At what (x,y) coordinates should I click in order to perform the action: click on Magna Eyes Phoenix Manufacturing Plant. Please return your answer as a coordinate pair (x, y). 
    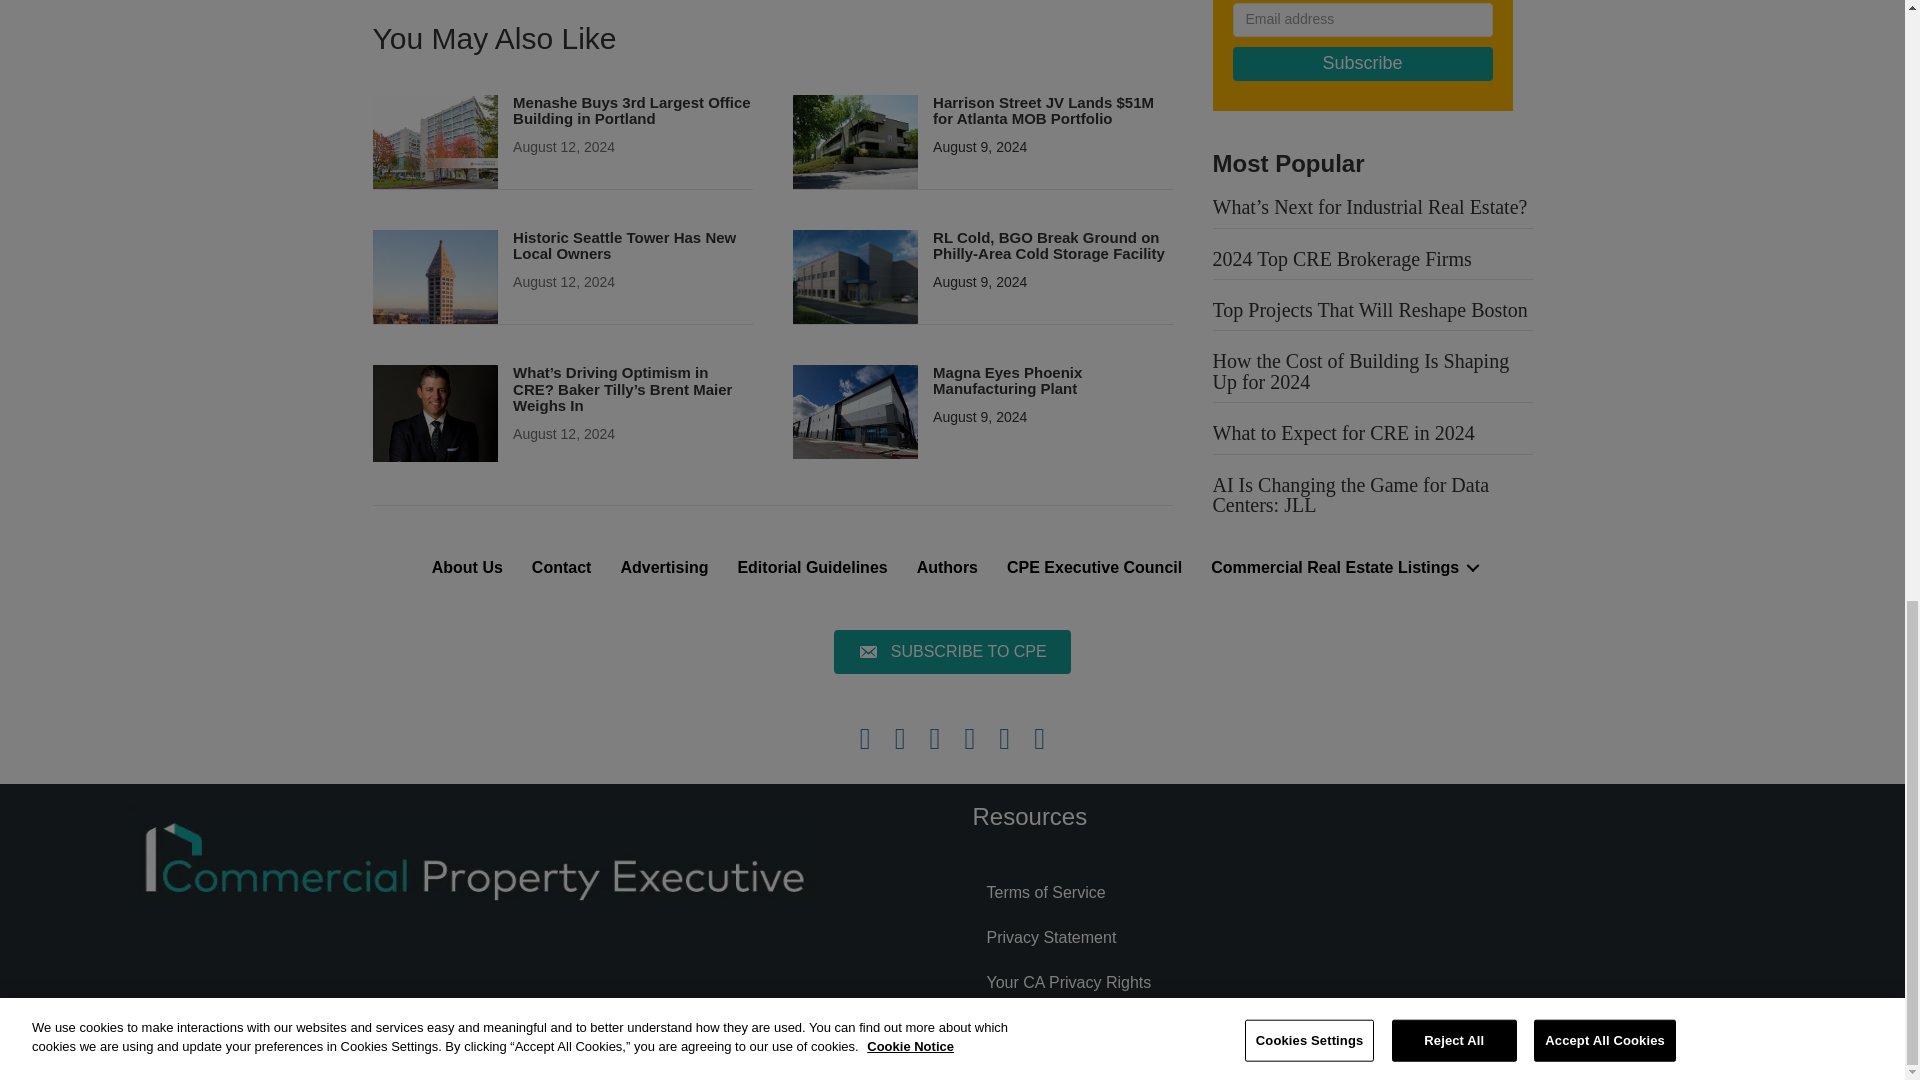
    Looking at the image, I should click on (854, 410).